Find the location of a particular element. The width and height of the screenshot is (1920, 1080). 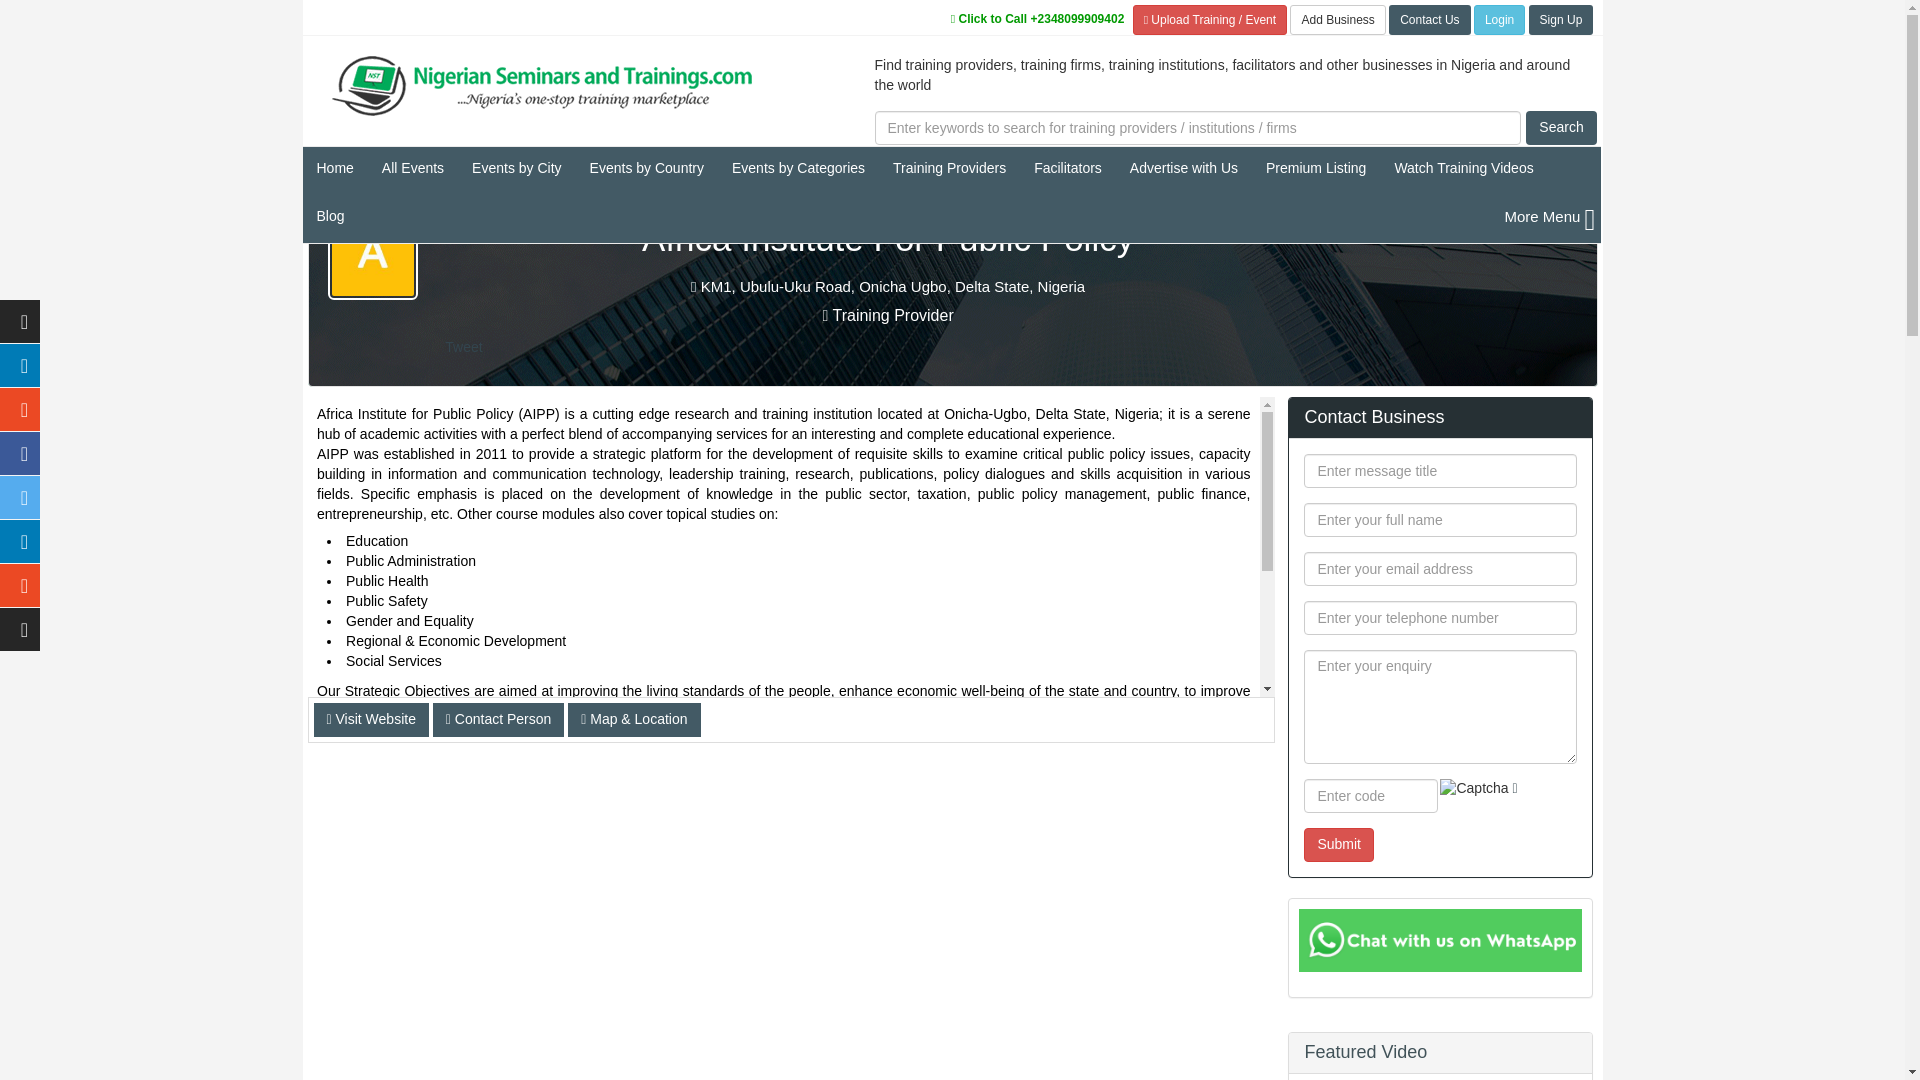

Add Business is located at coordinates (1209, 20).